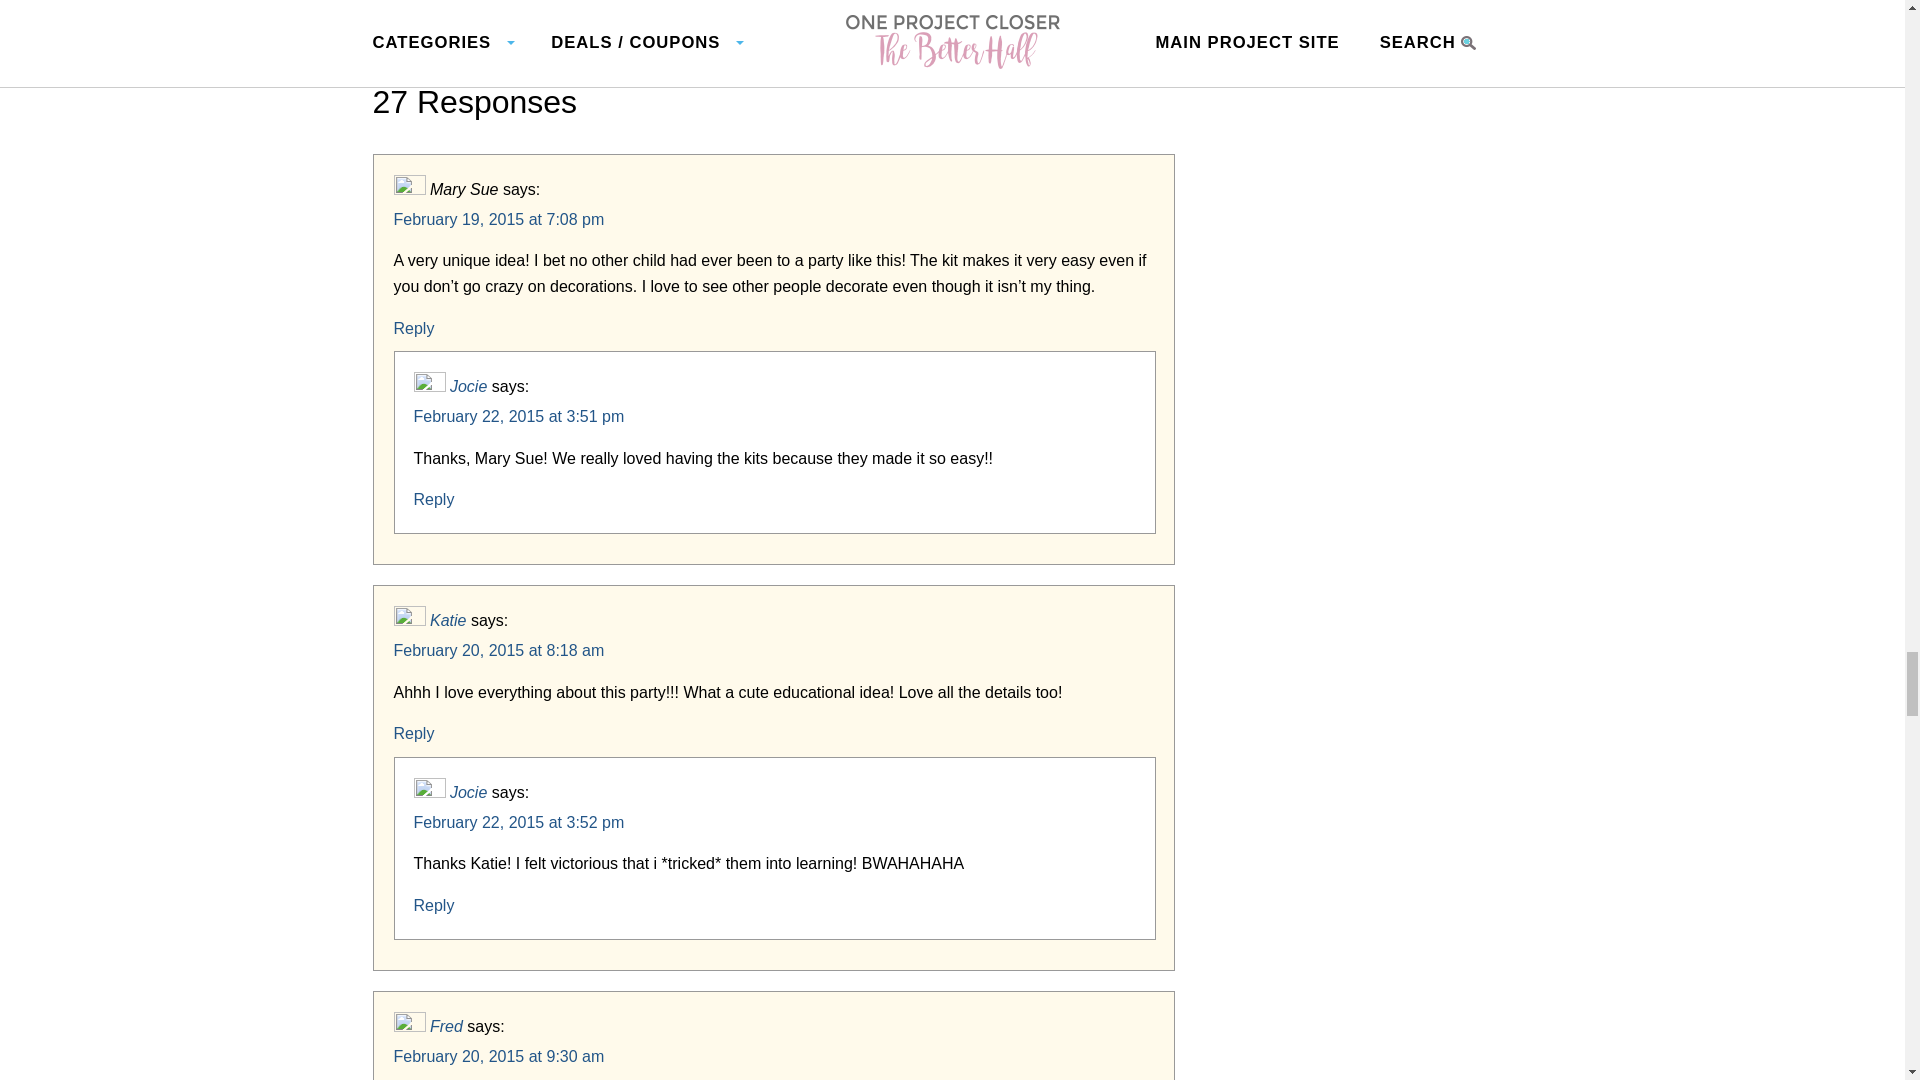 The width and height of the screenshot is (1920, 1080). Describe the element at coordinates (498, 218) in the screenshot. I see `February 19, 2015 at 7:08 pm` at that location.